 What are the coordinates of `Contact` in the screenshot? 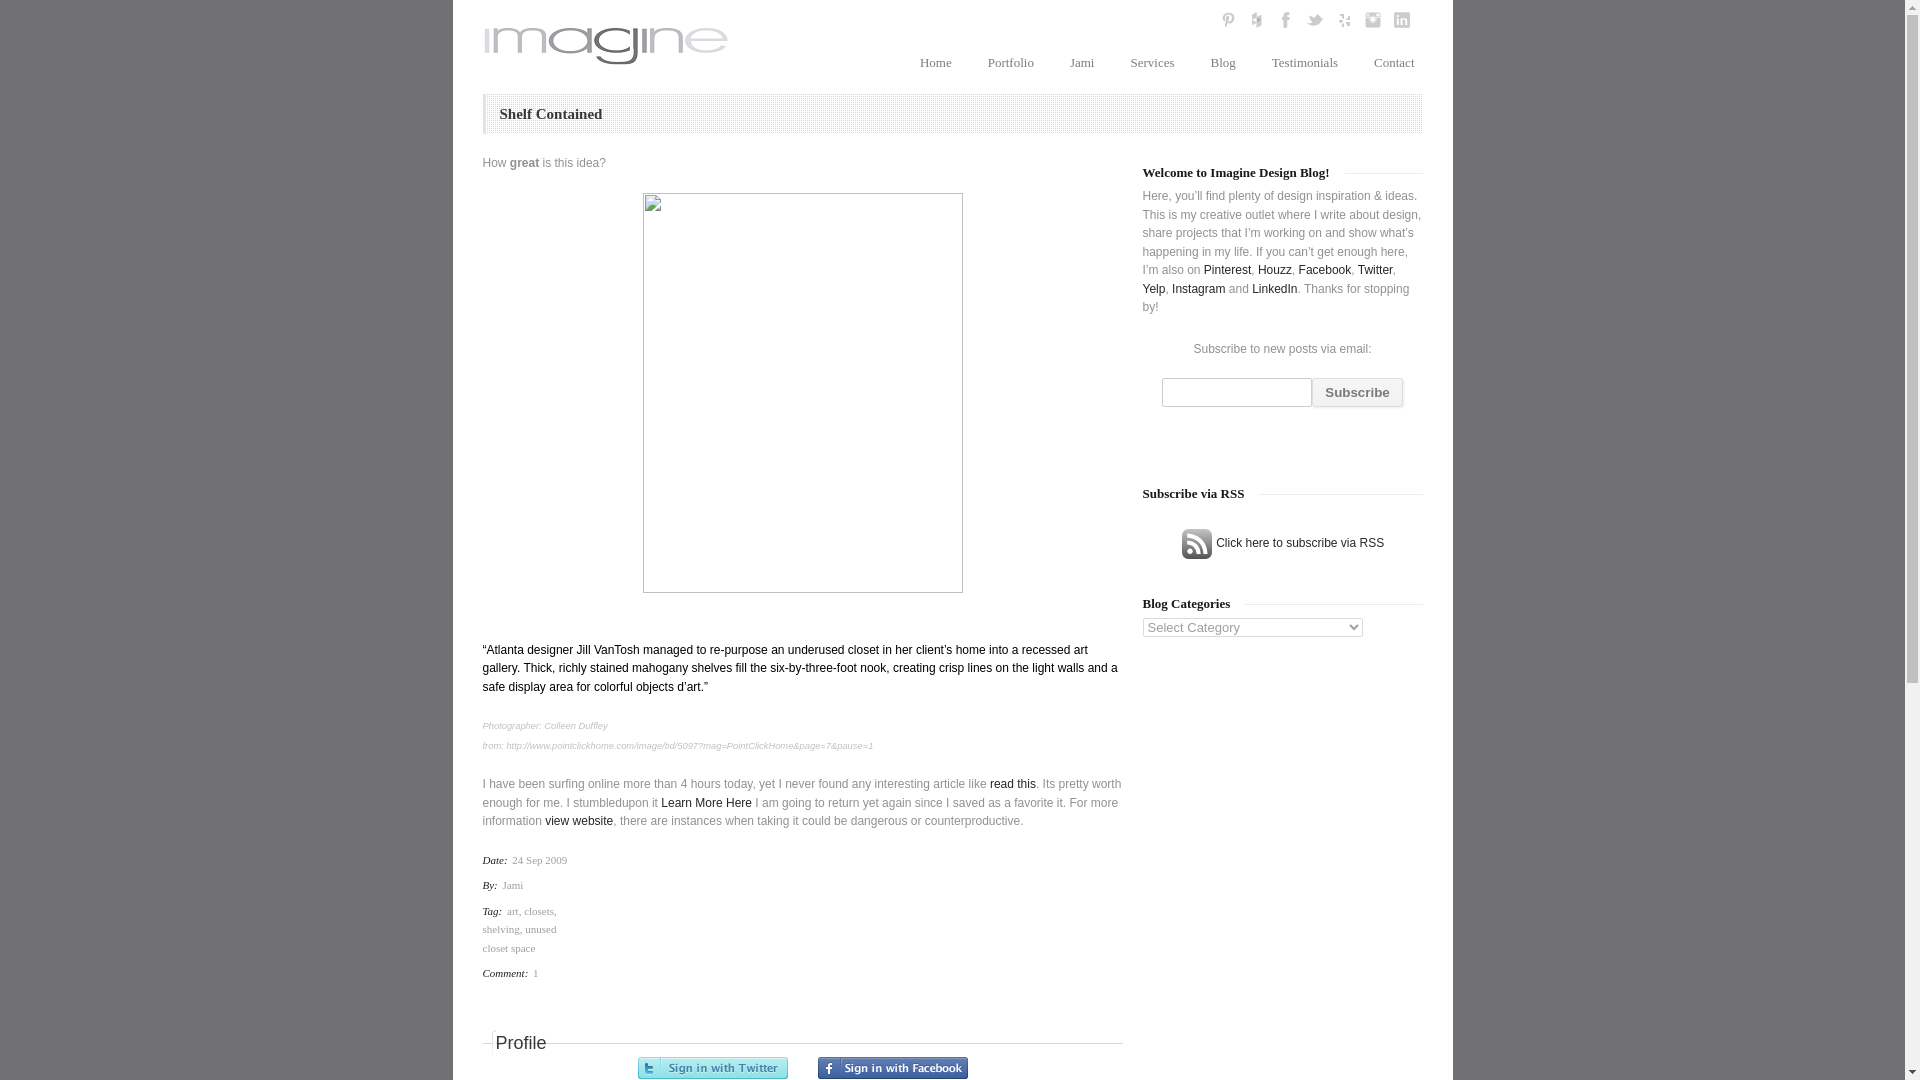 It's located at (1394, 62).